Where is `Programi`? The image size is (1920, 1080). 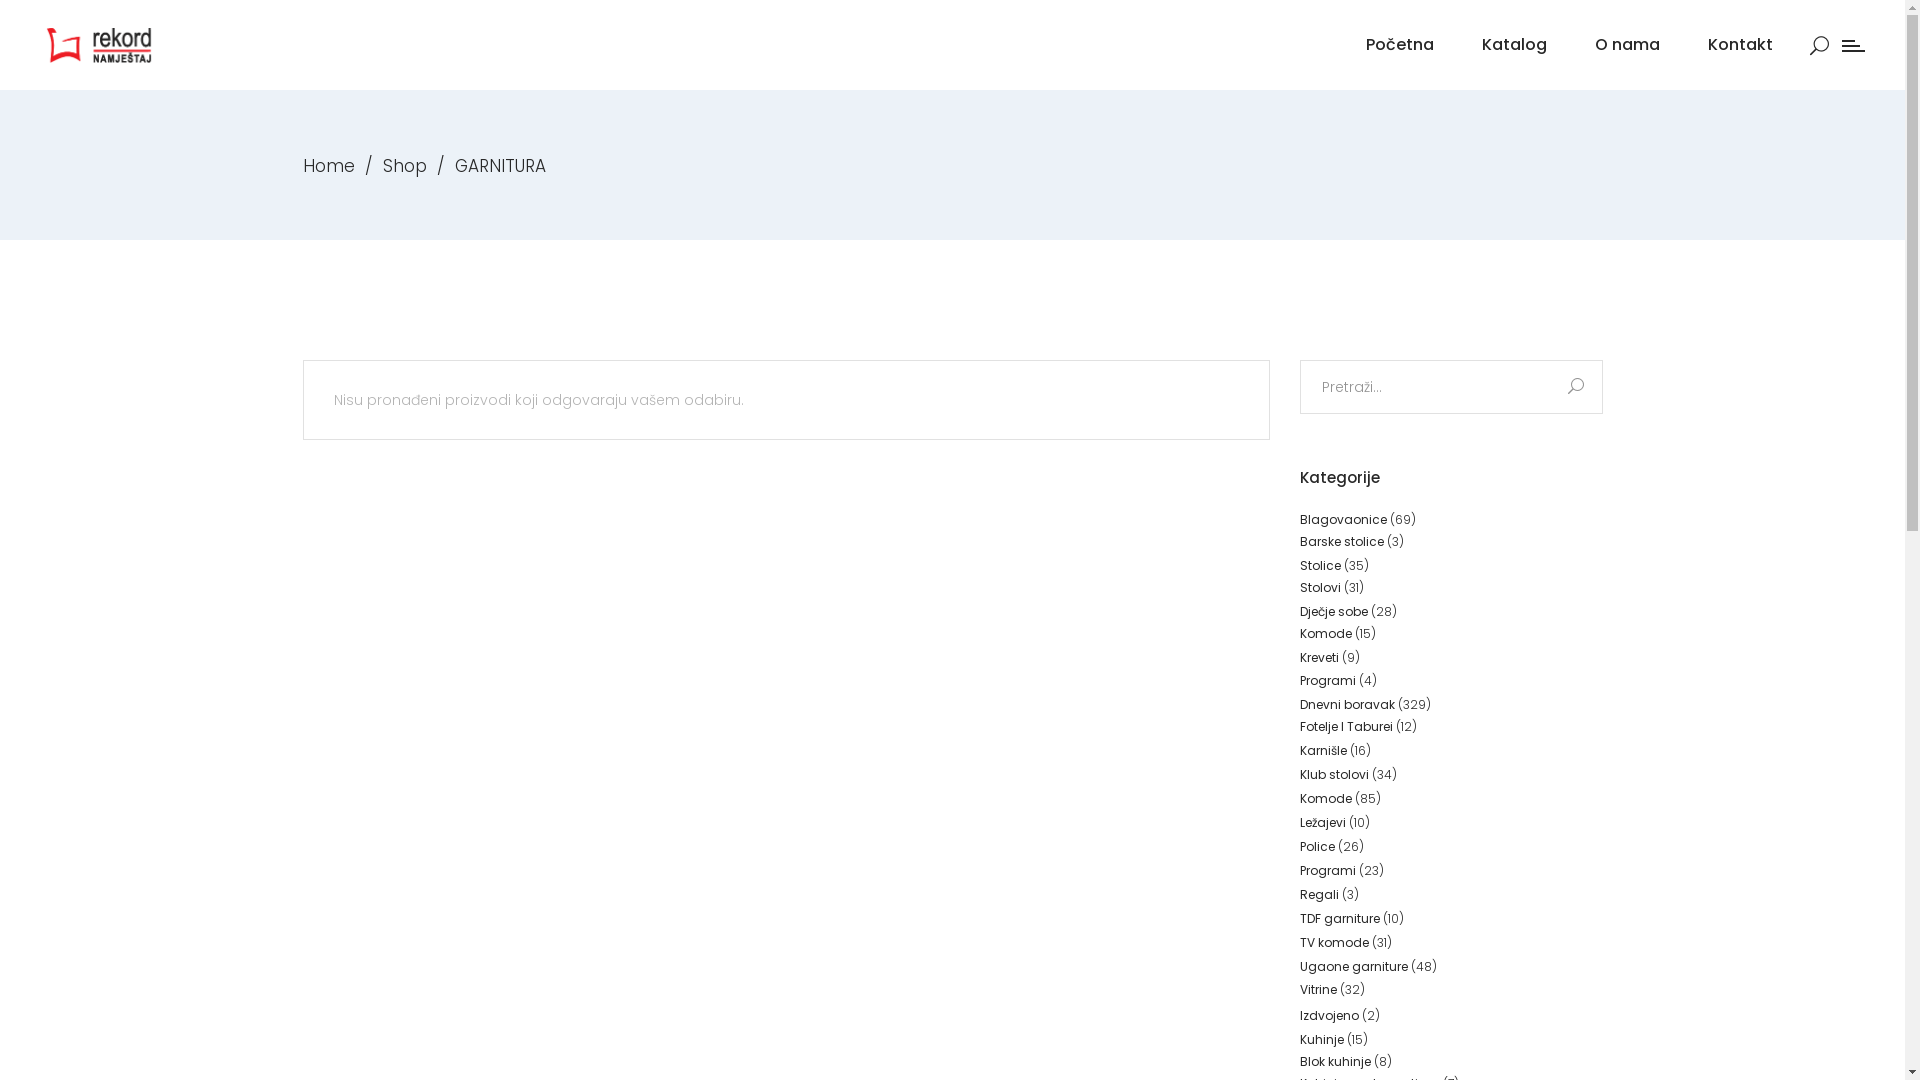 Programi is located at coordinates (1328, 680).